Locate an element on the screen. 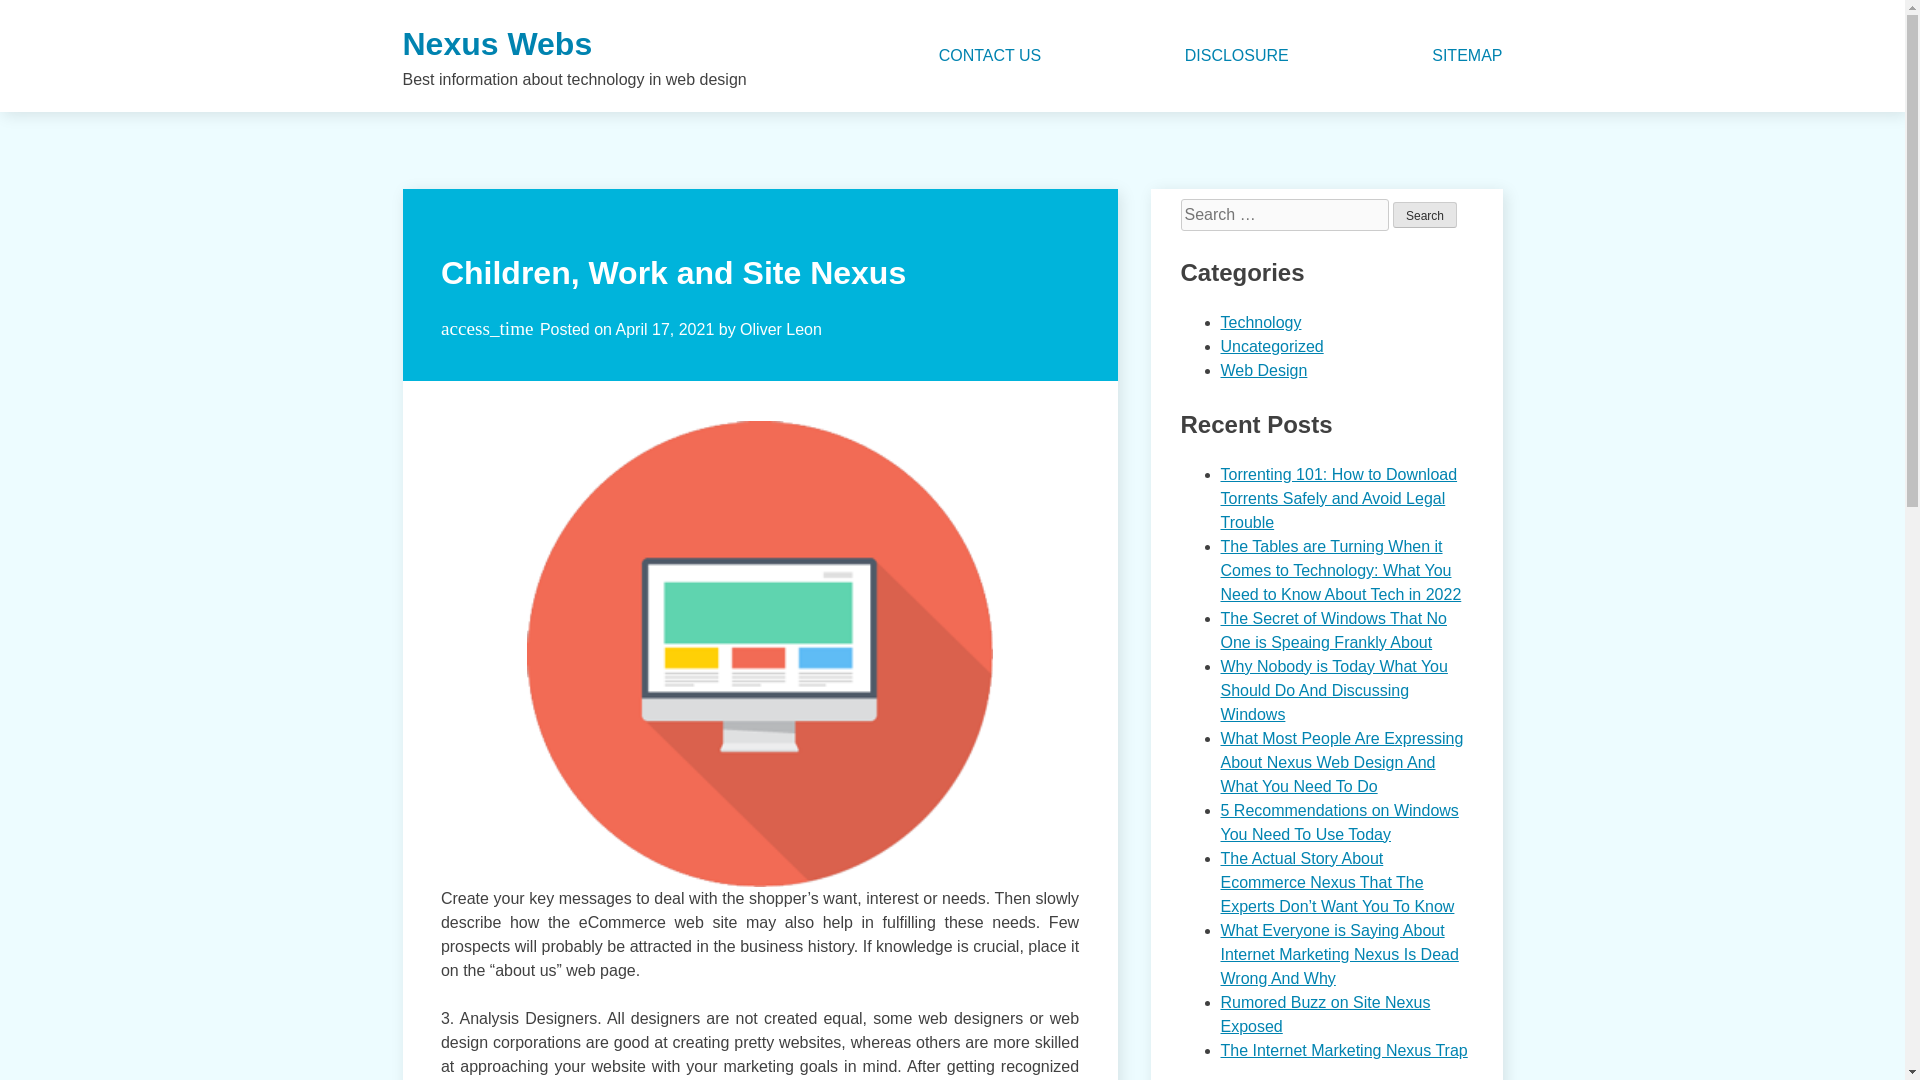 This screenshot has height=1080, width=1920. Web Design is located at coordinates (1263, 370).